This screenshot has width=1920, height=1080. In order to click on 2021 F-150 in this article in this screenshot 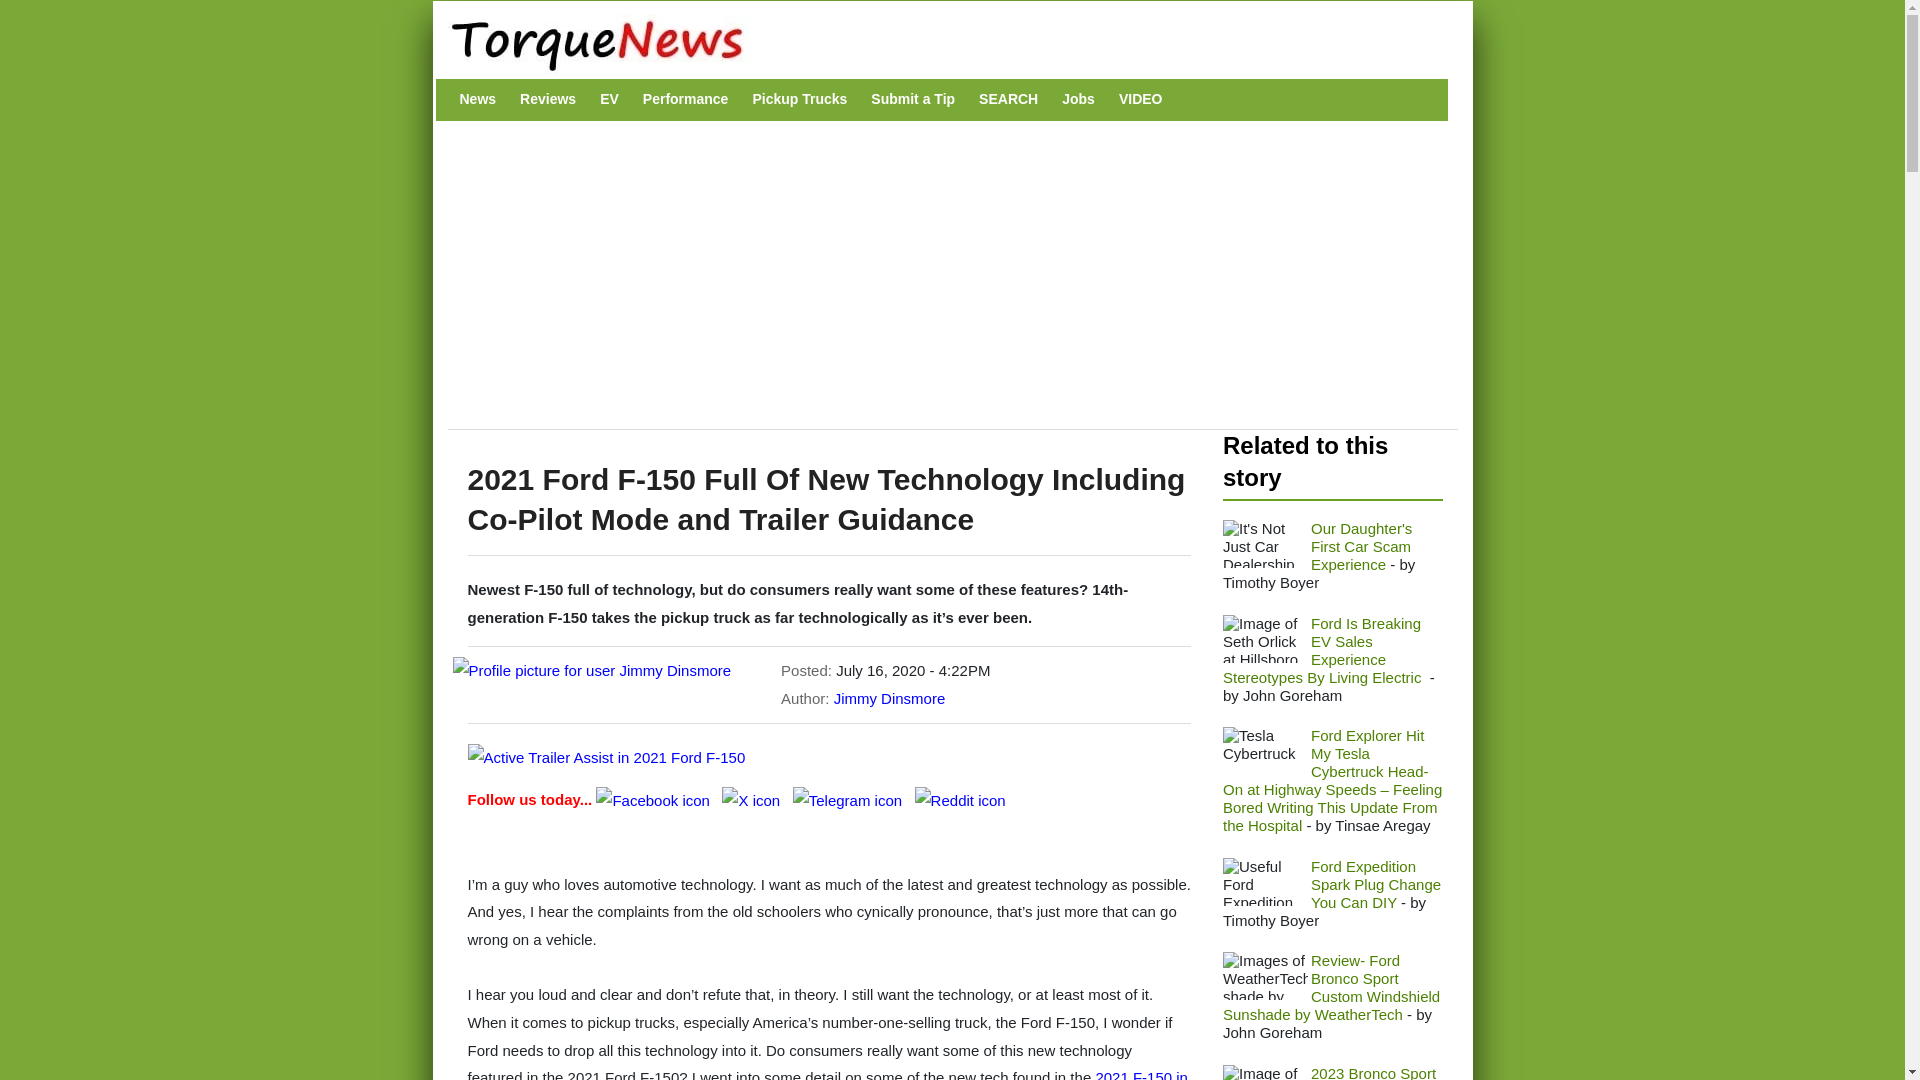, I will do `click(828, 1074)`.